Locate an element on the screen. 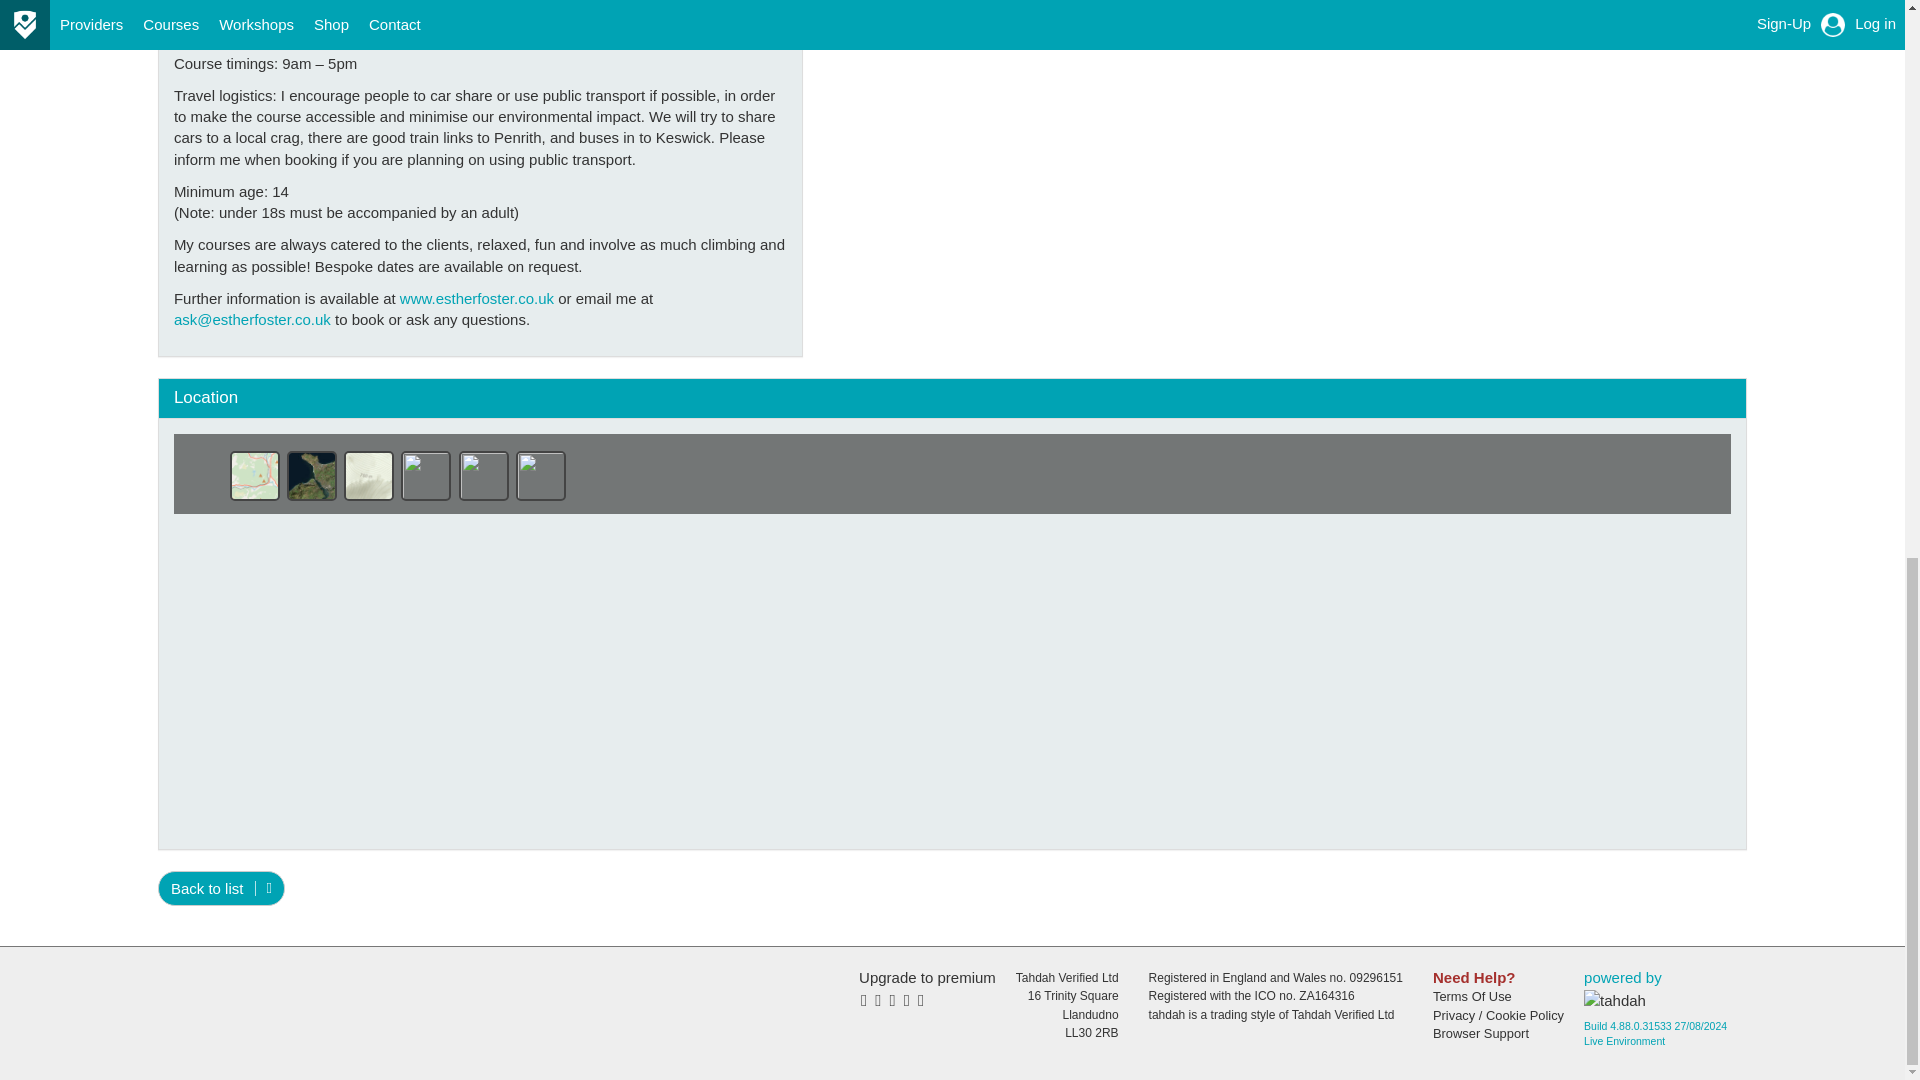 This screenshot has width=1920, height=1080. 09296151 is located at coordinates (1376, 977).